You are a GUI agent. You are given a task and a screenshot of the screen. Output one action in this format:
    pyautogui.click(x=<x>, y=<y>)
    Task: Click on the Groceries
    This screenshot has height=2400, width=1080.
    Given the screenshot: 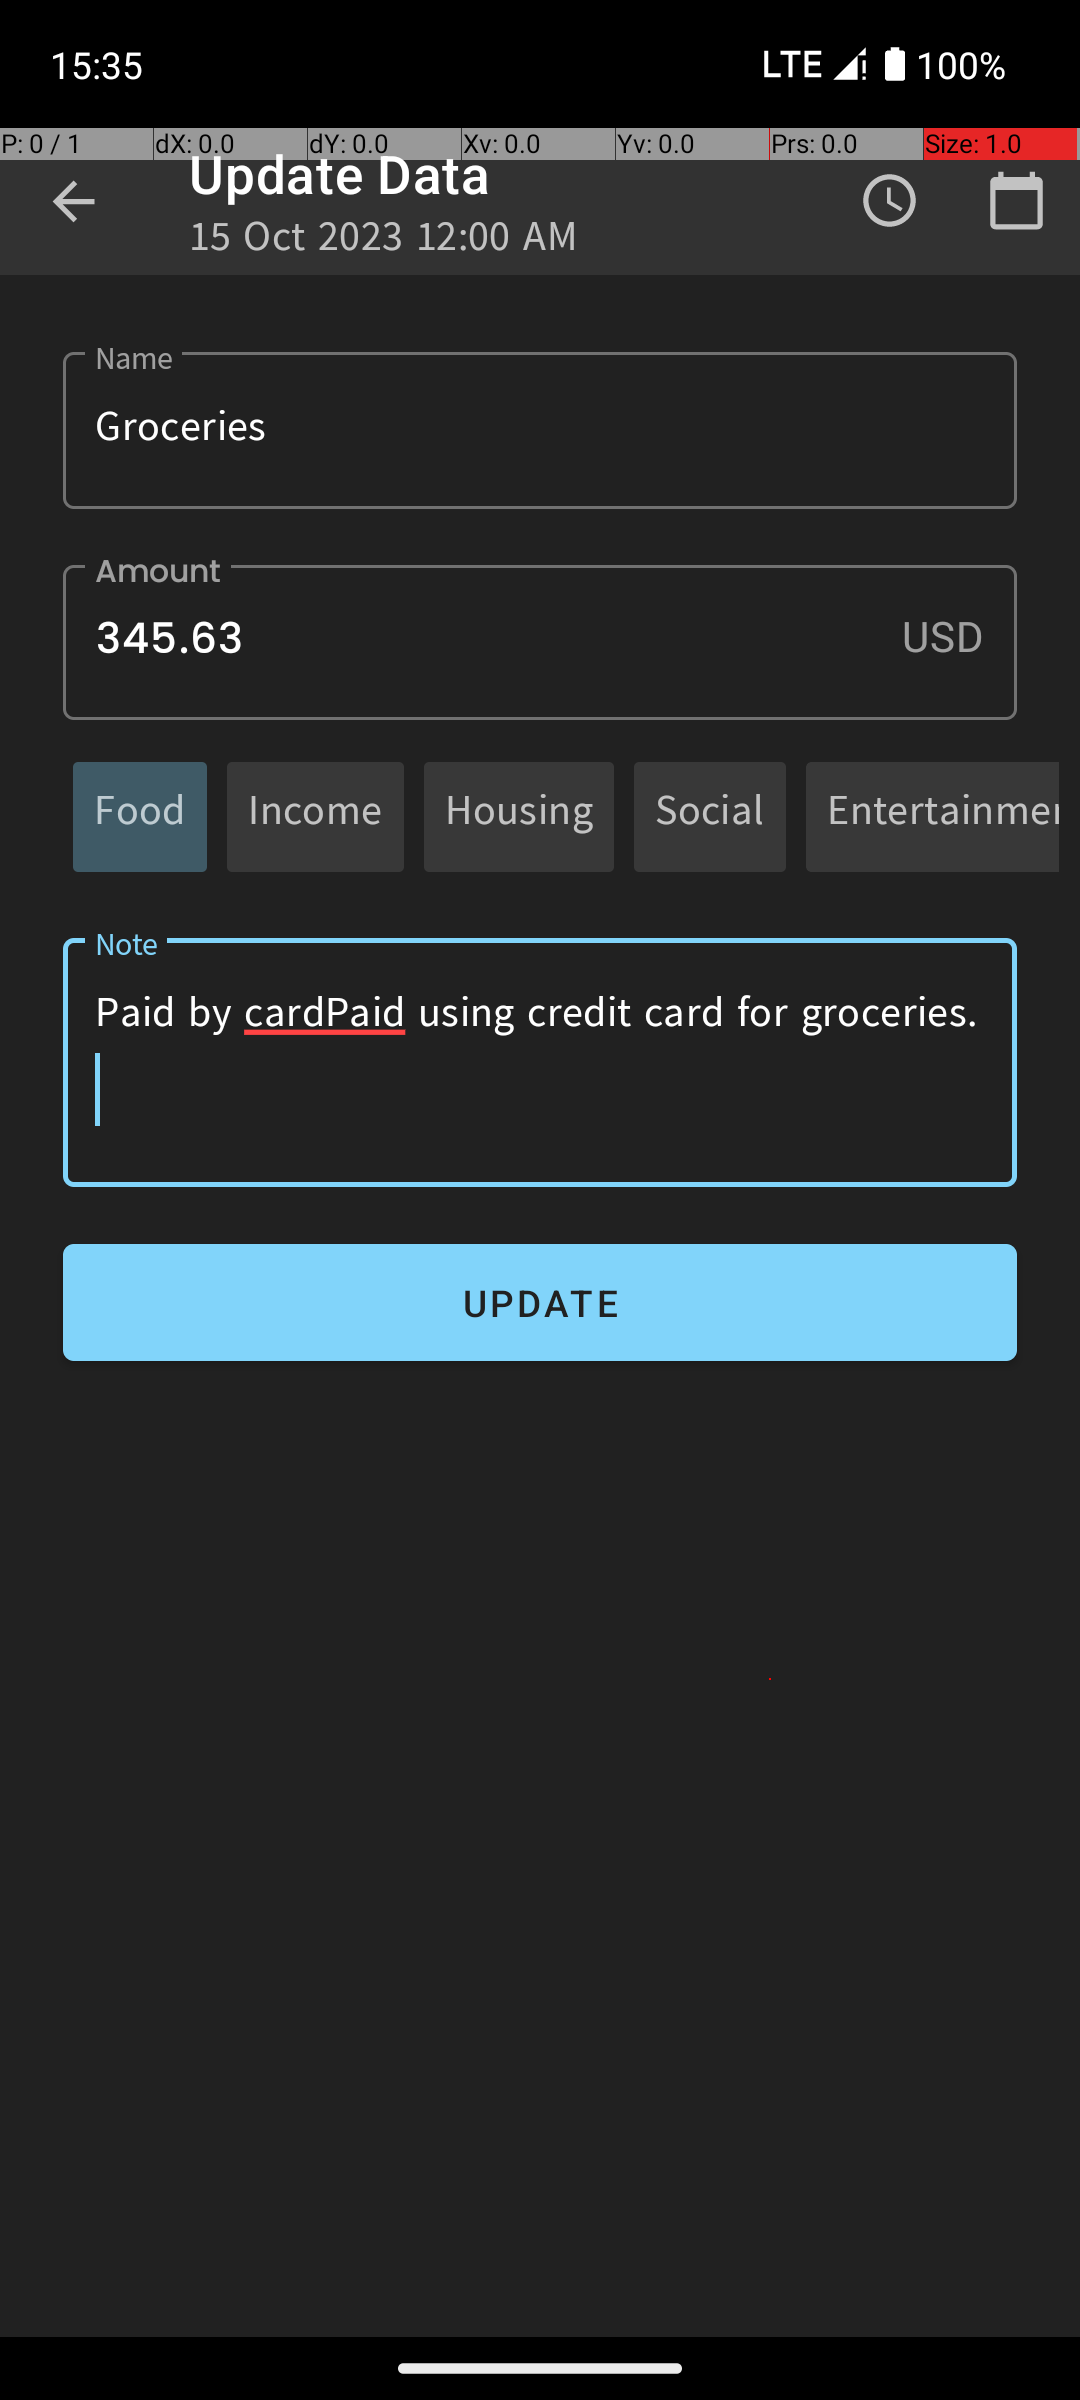 What is the action you would take?
    pyautogui.click(x=540, y=430)
    